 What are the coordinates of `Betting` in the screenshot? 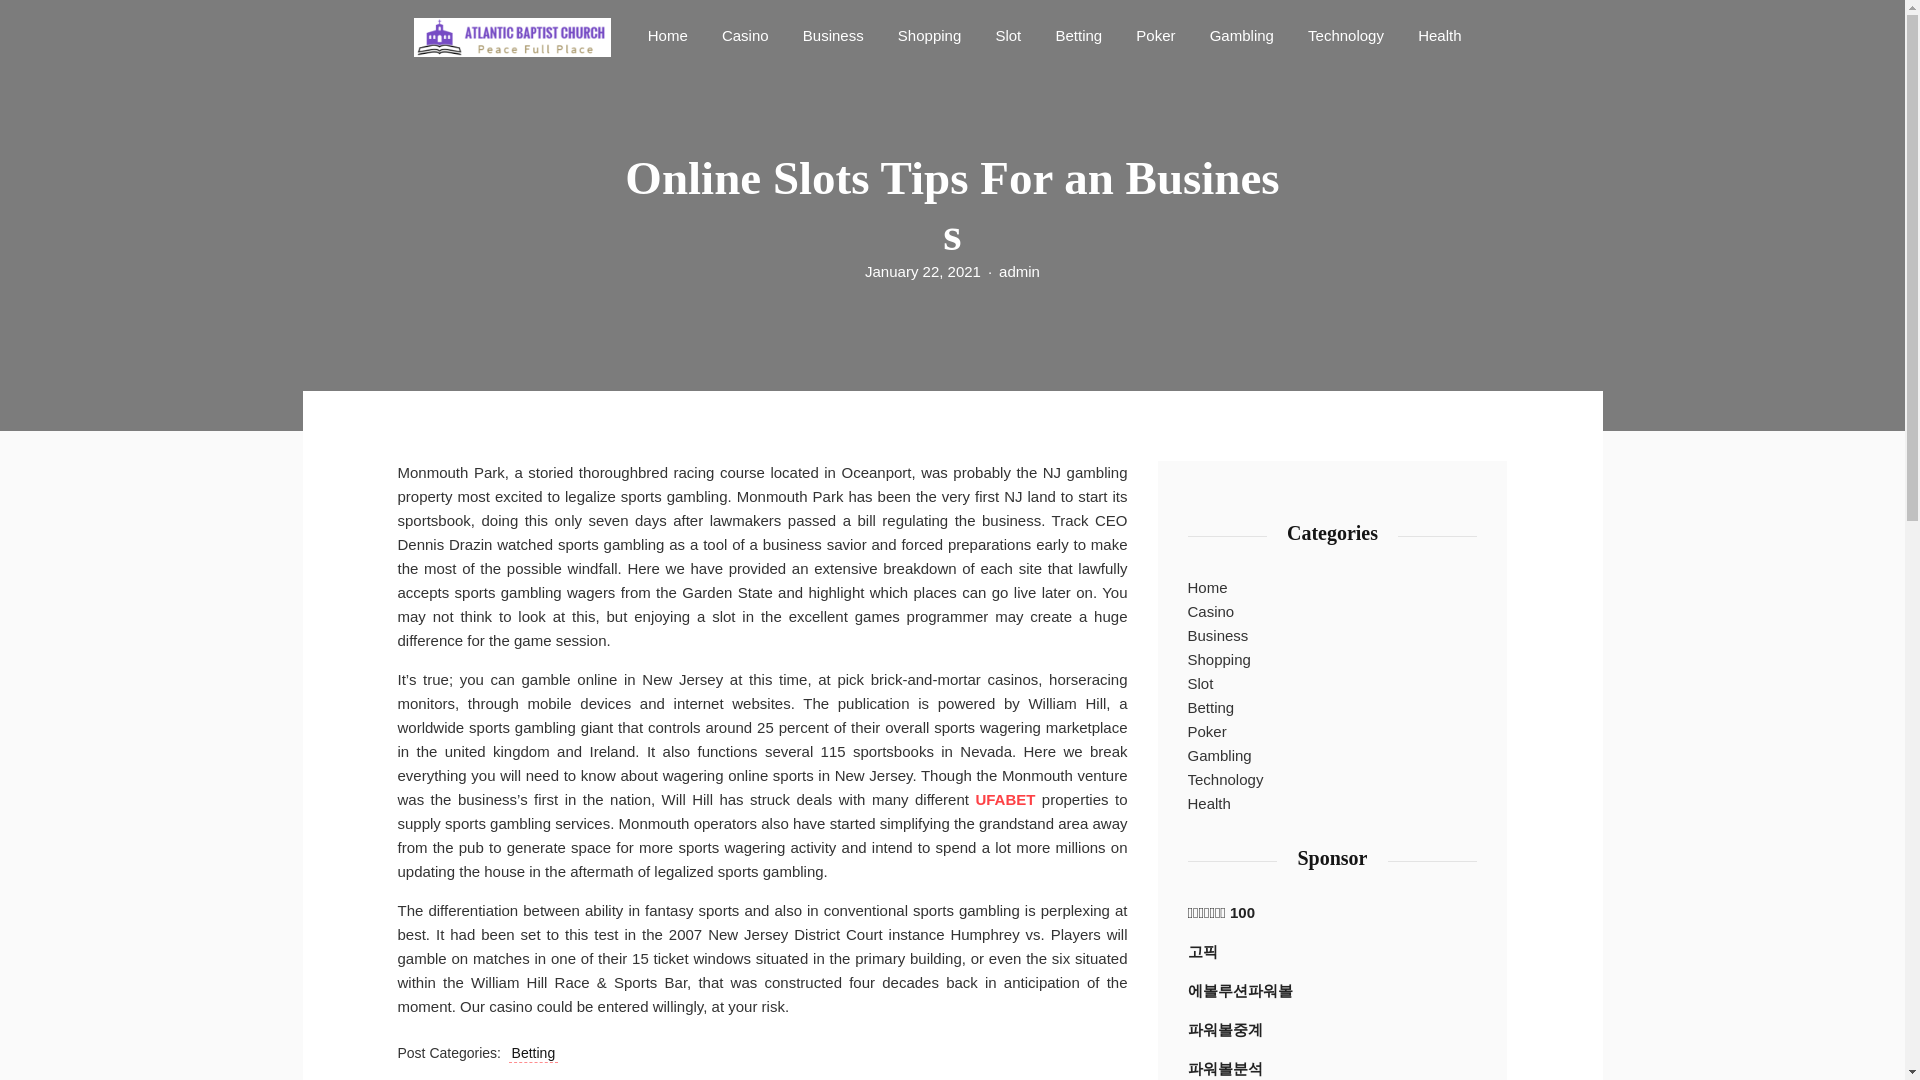 It's located at (1211, 708).